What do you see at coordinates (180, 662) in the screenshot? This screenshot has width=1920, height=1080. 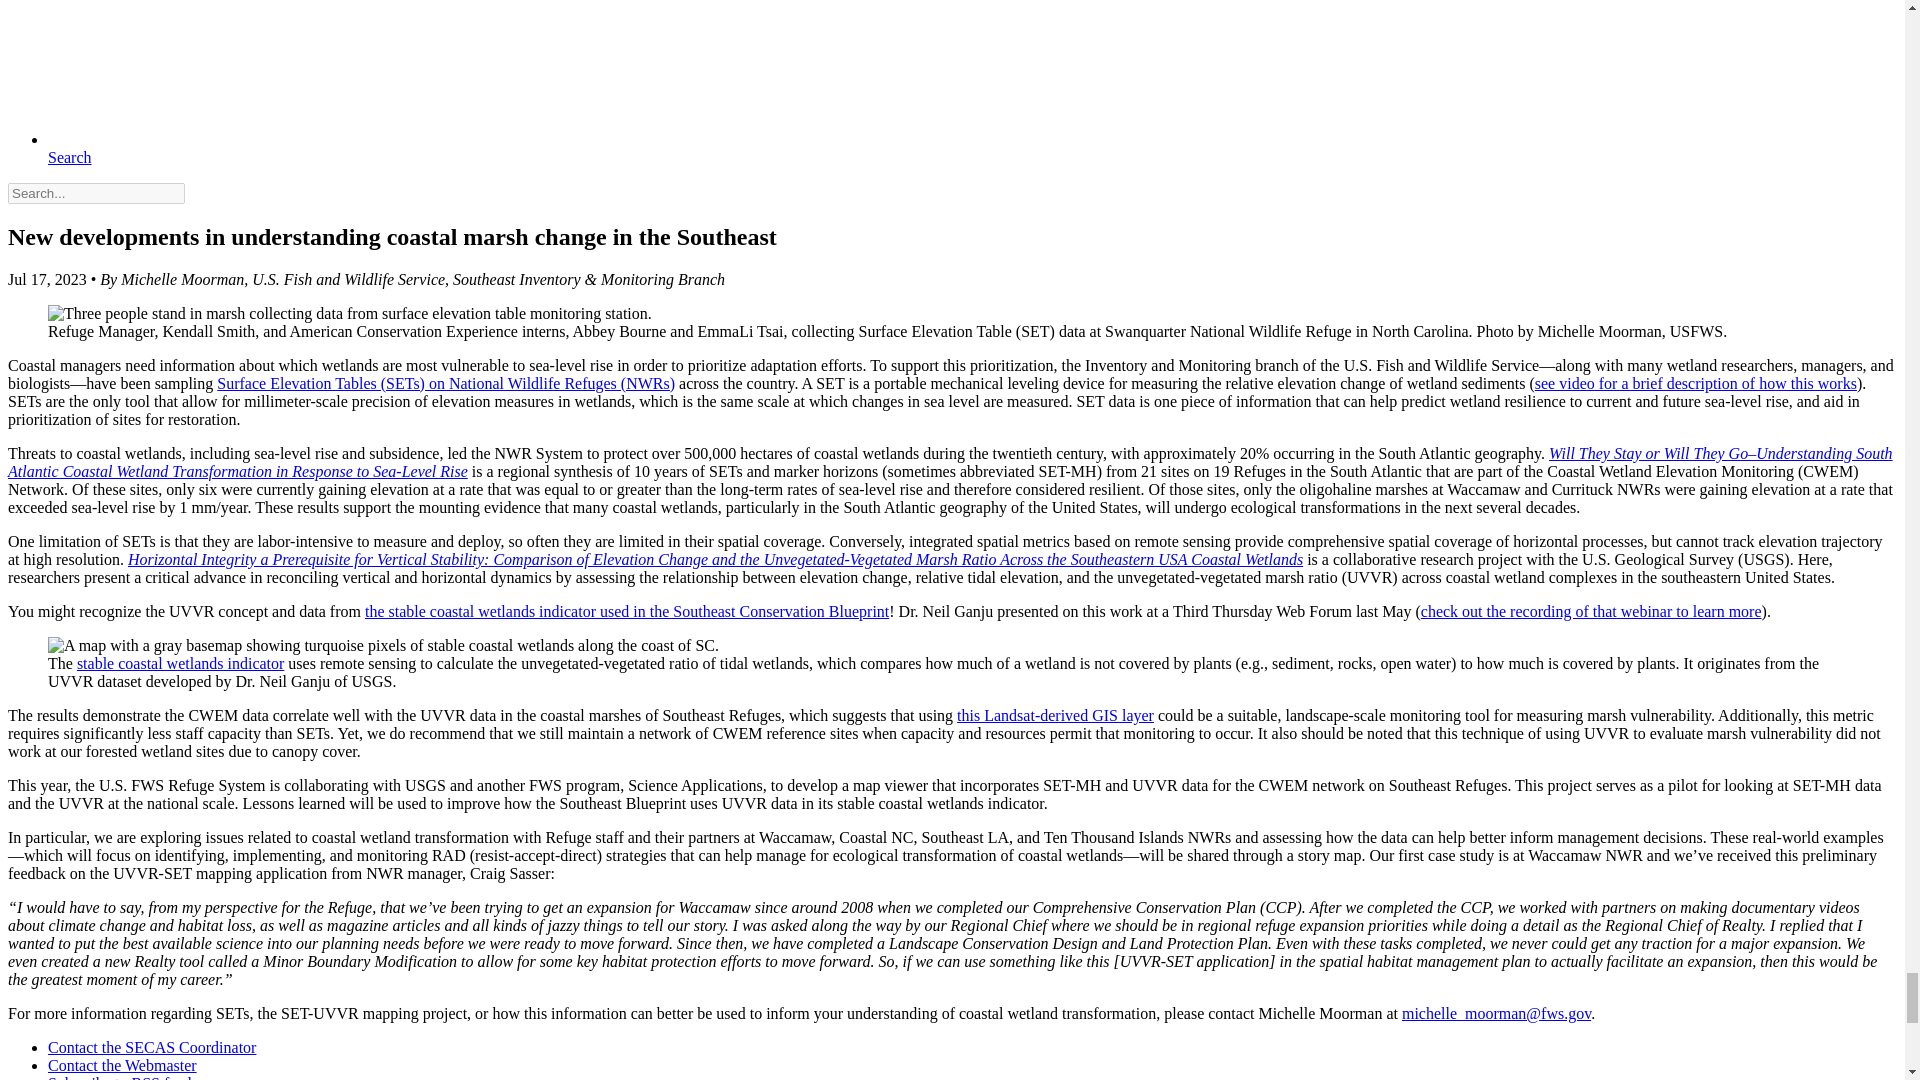 I see `stable coastal wetlands indicator` at bounding box center [180, 662].